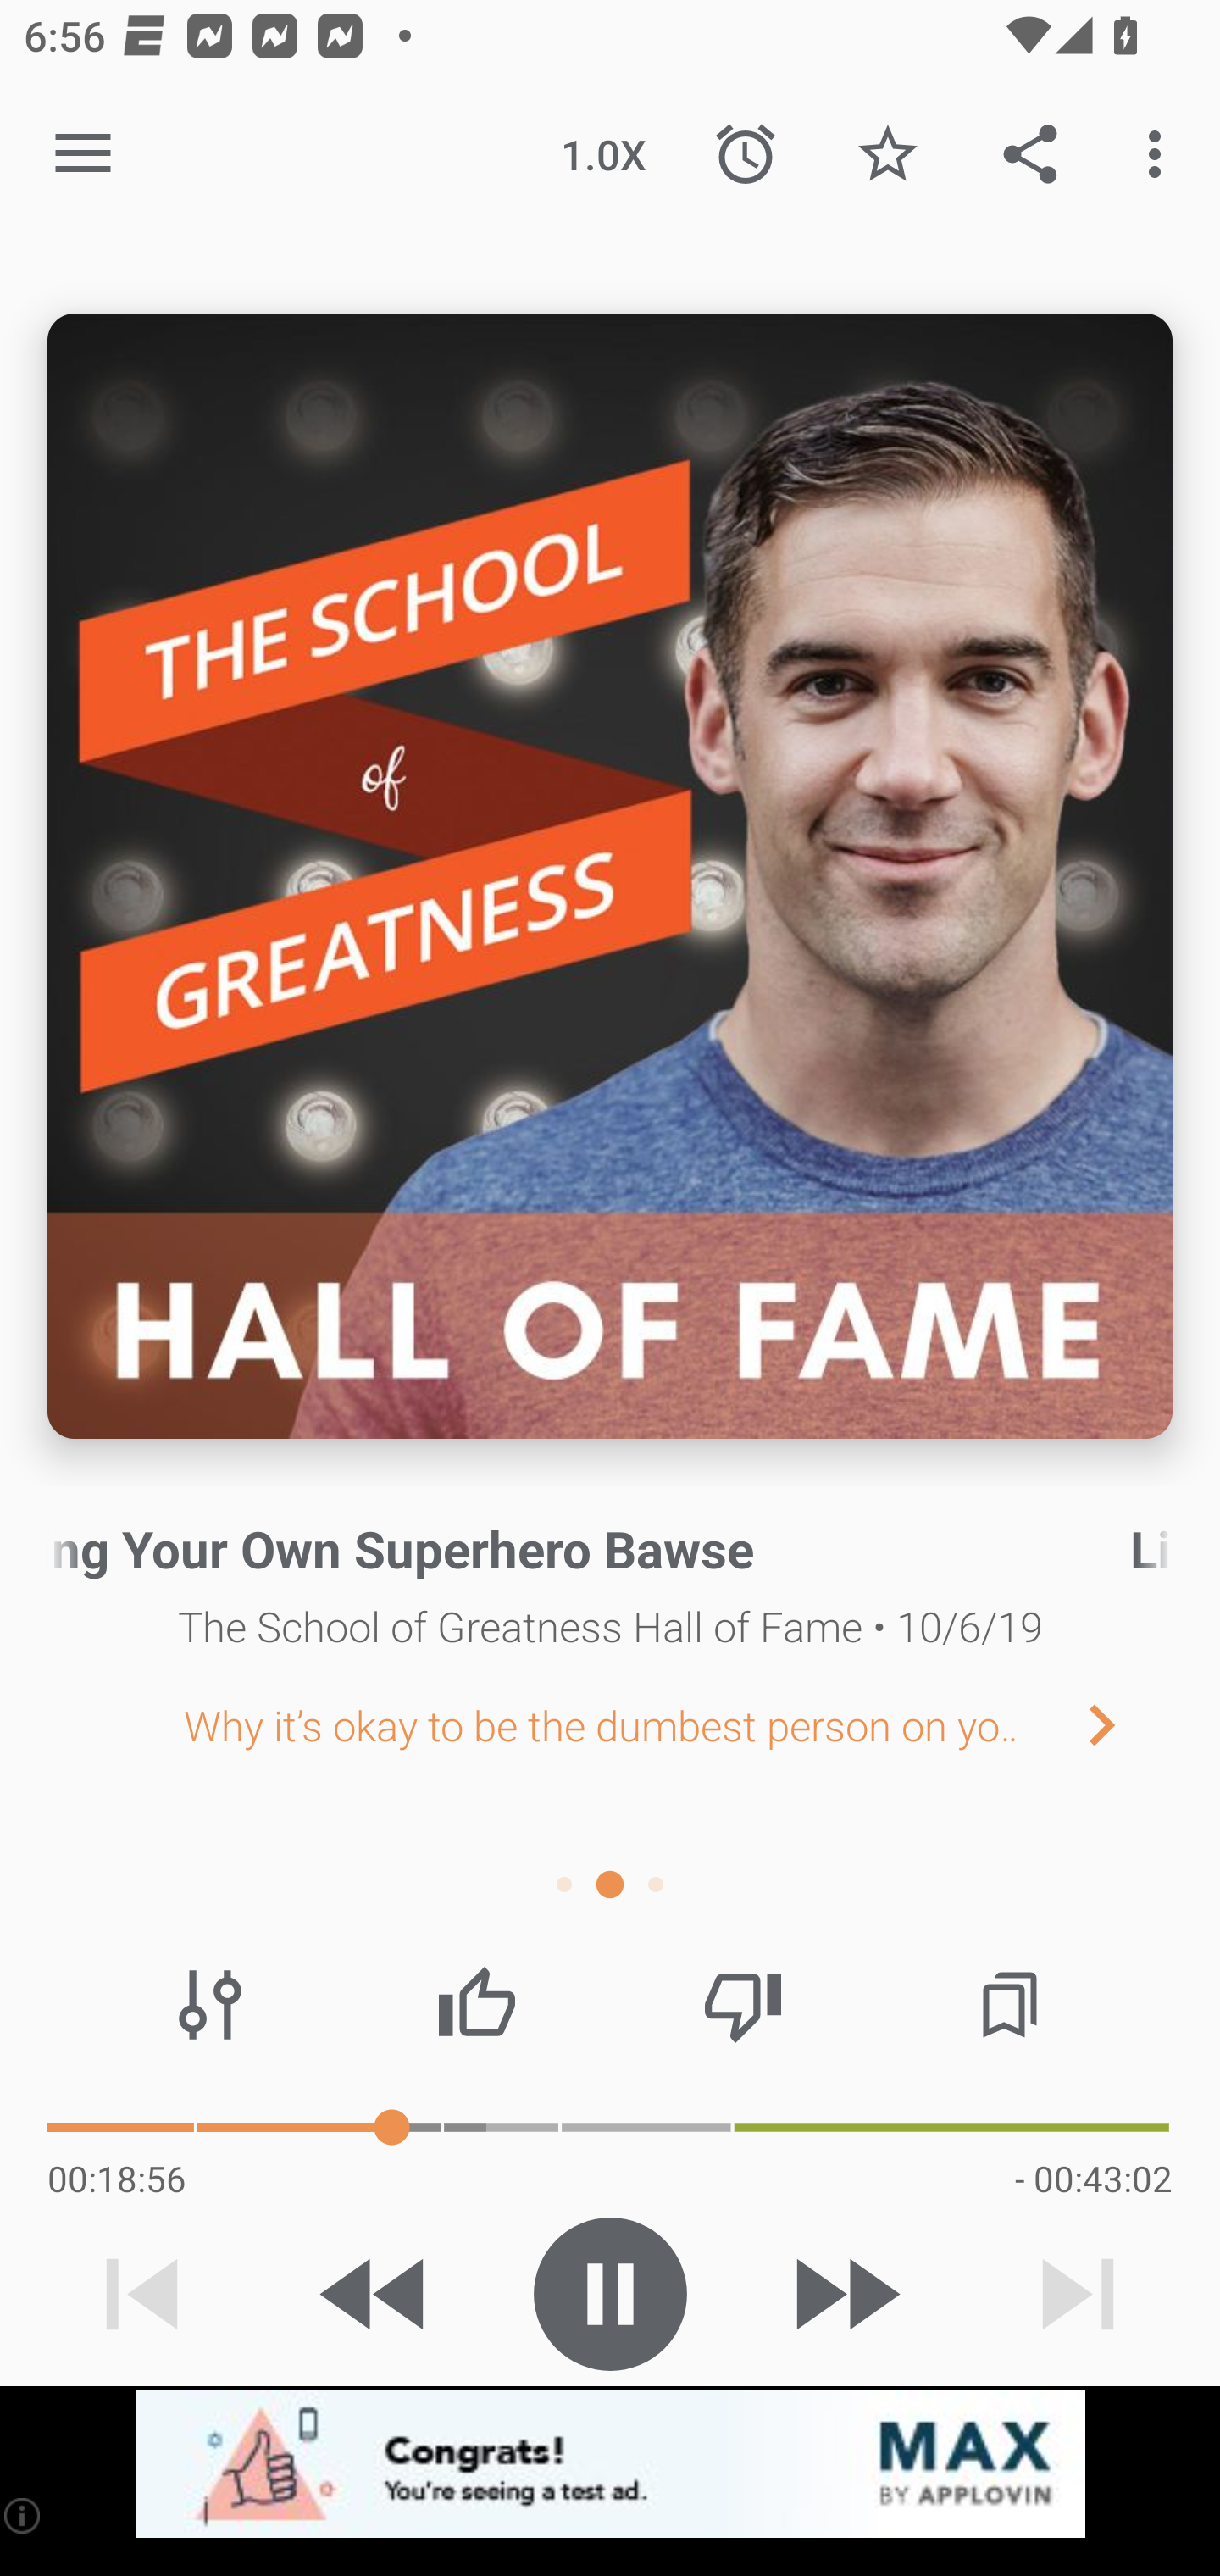 This screenshot has height=2576, width=1220. I want to click on Chapters / Bookmarks, so click(1009, 2005).